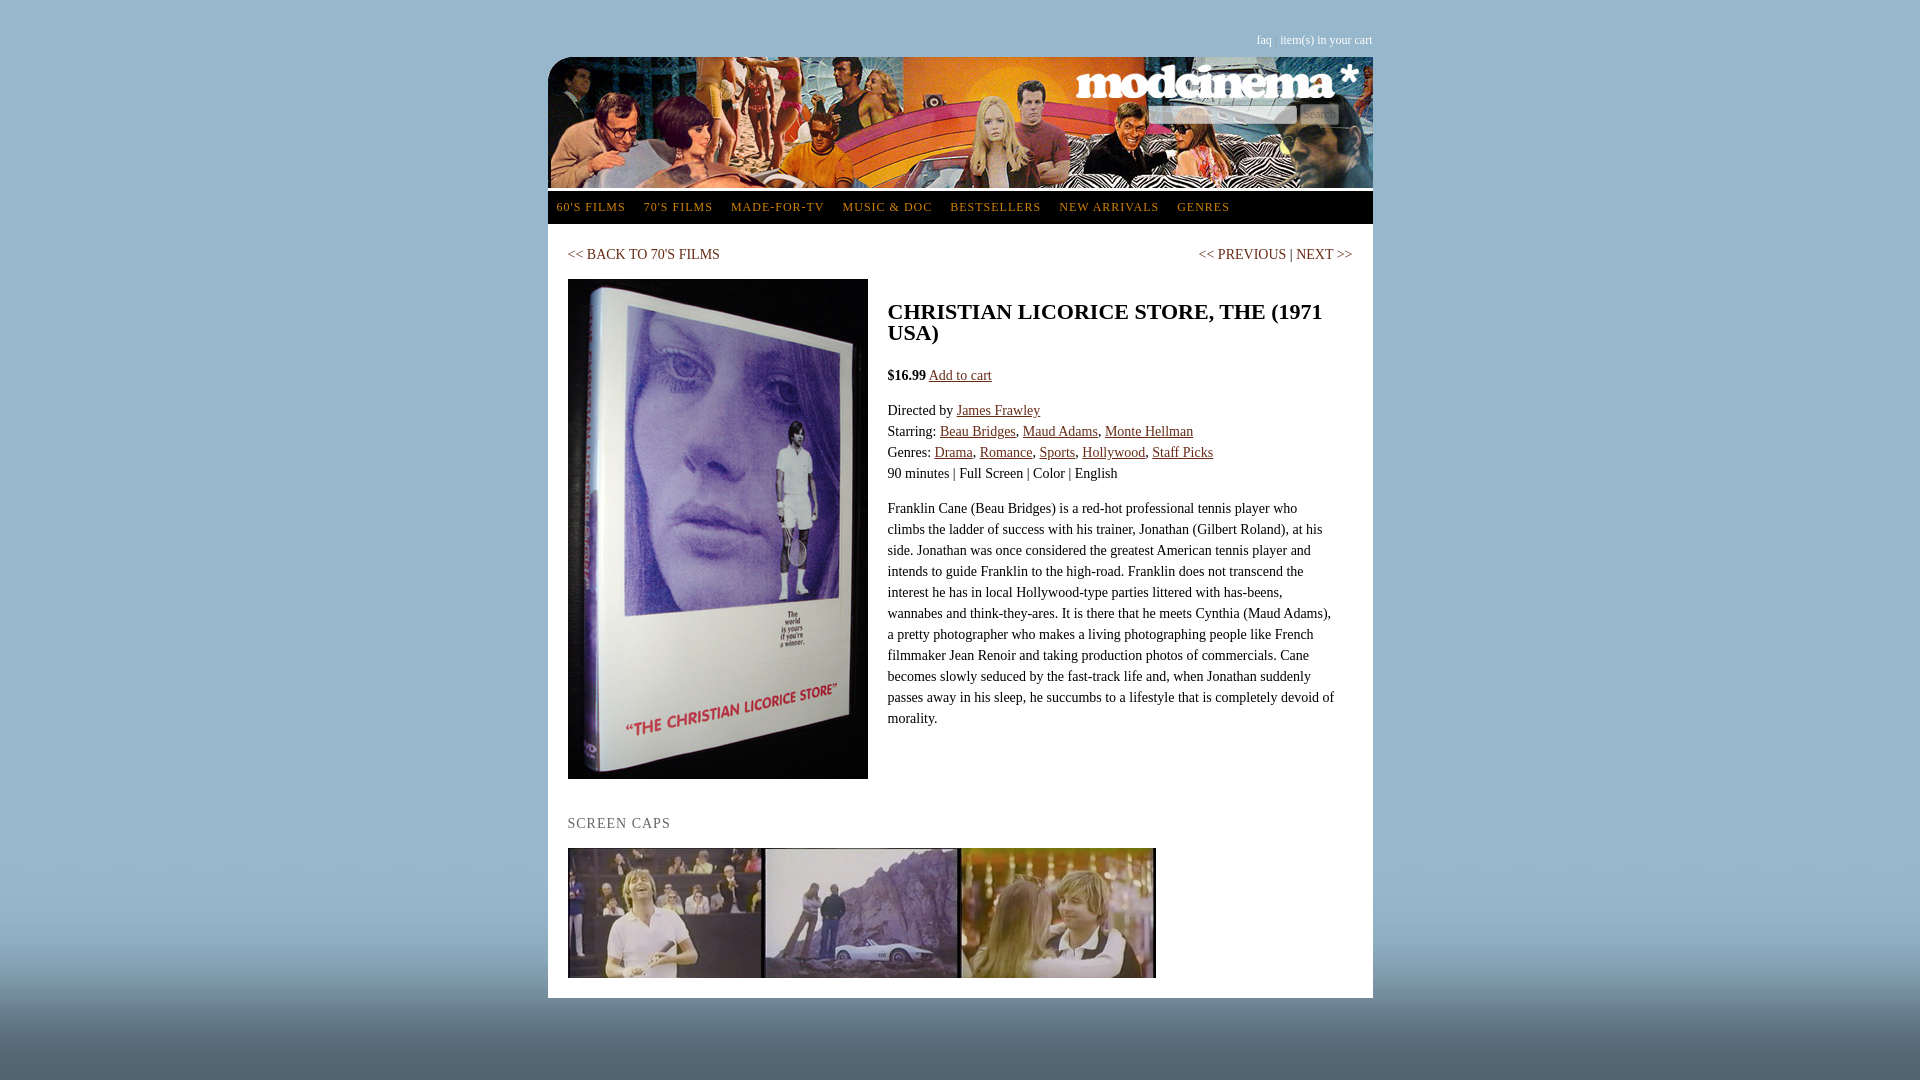 This screenshot has width=1920, height=1080. I want to click on Romance, so click(1006, 452).